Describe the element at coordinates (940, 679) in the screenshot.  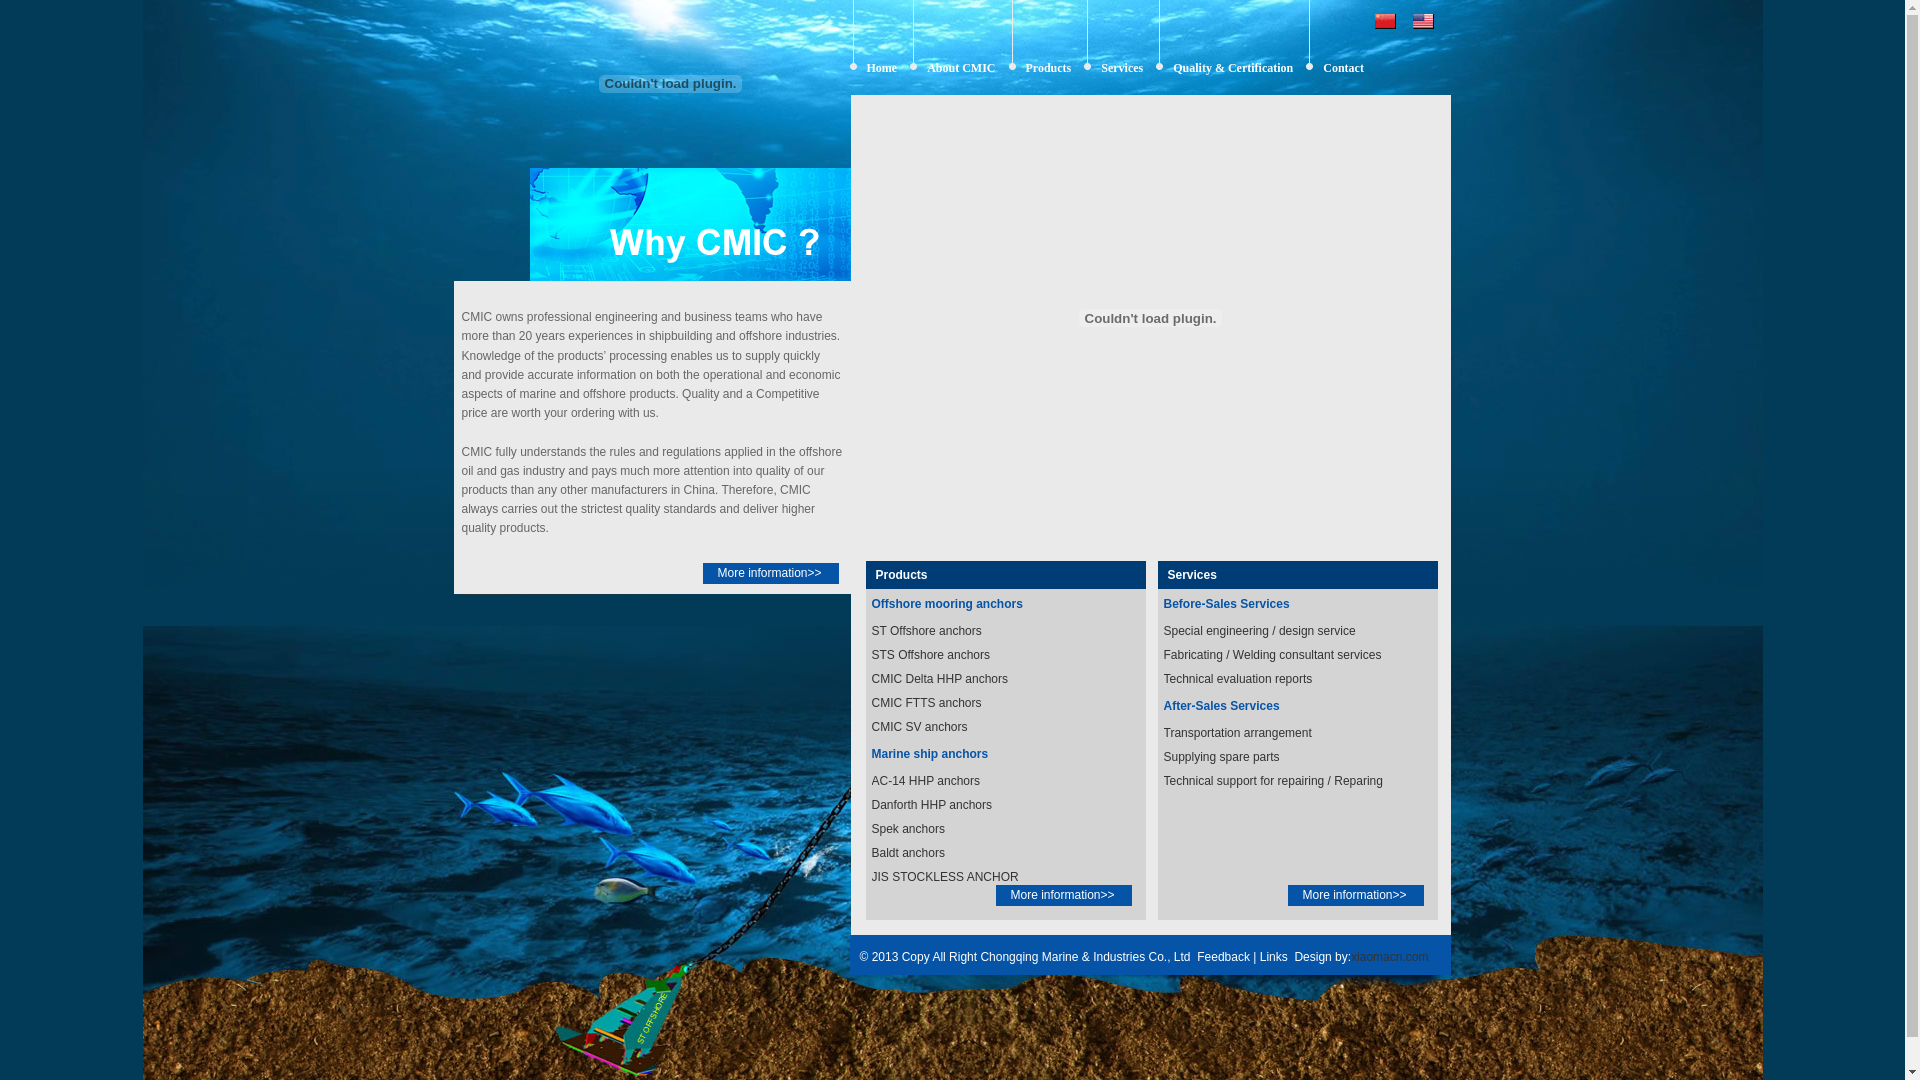
I see `CMIC Delta HHP anchors` at that location.